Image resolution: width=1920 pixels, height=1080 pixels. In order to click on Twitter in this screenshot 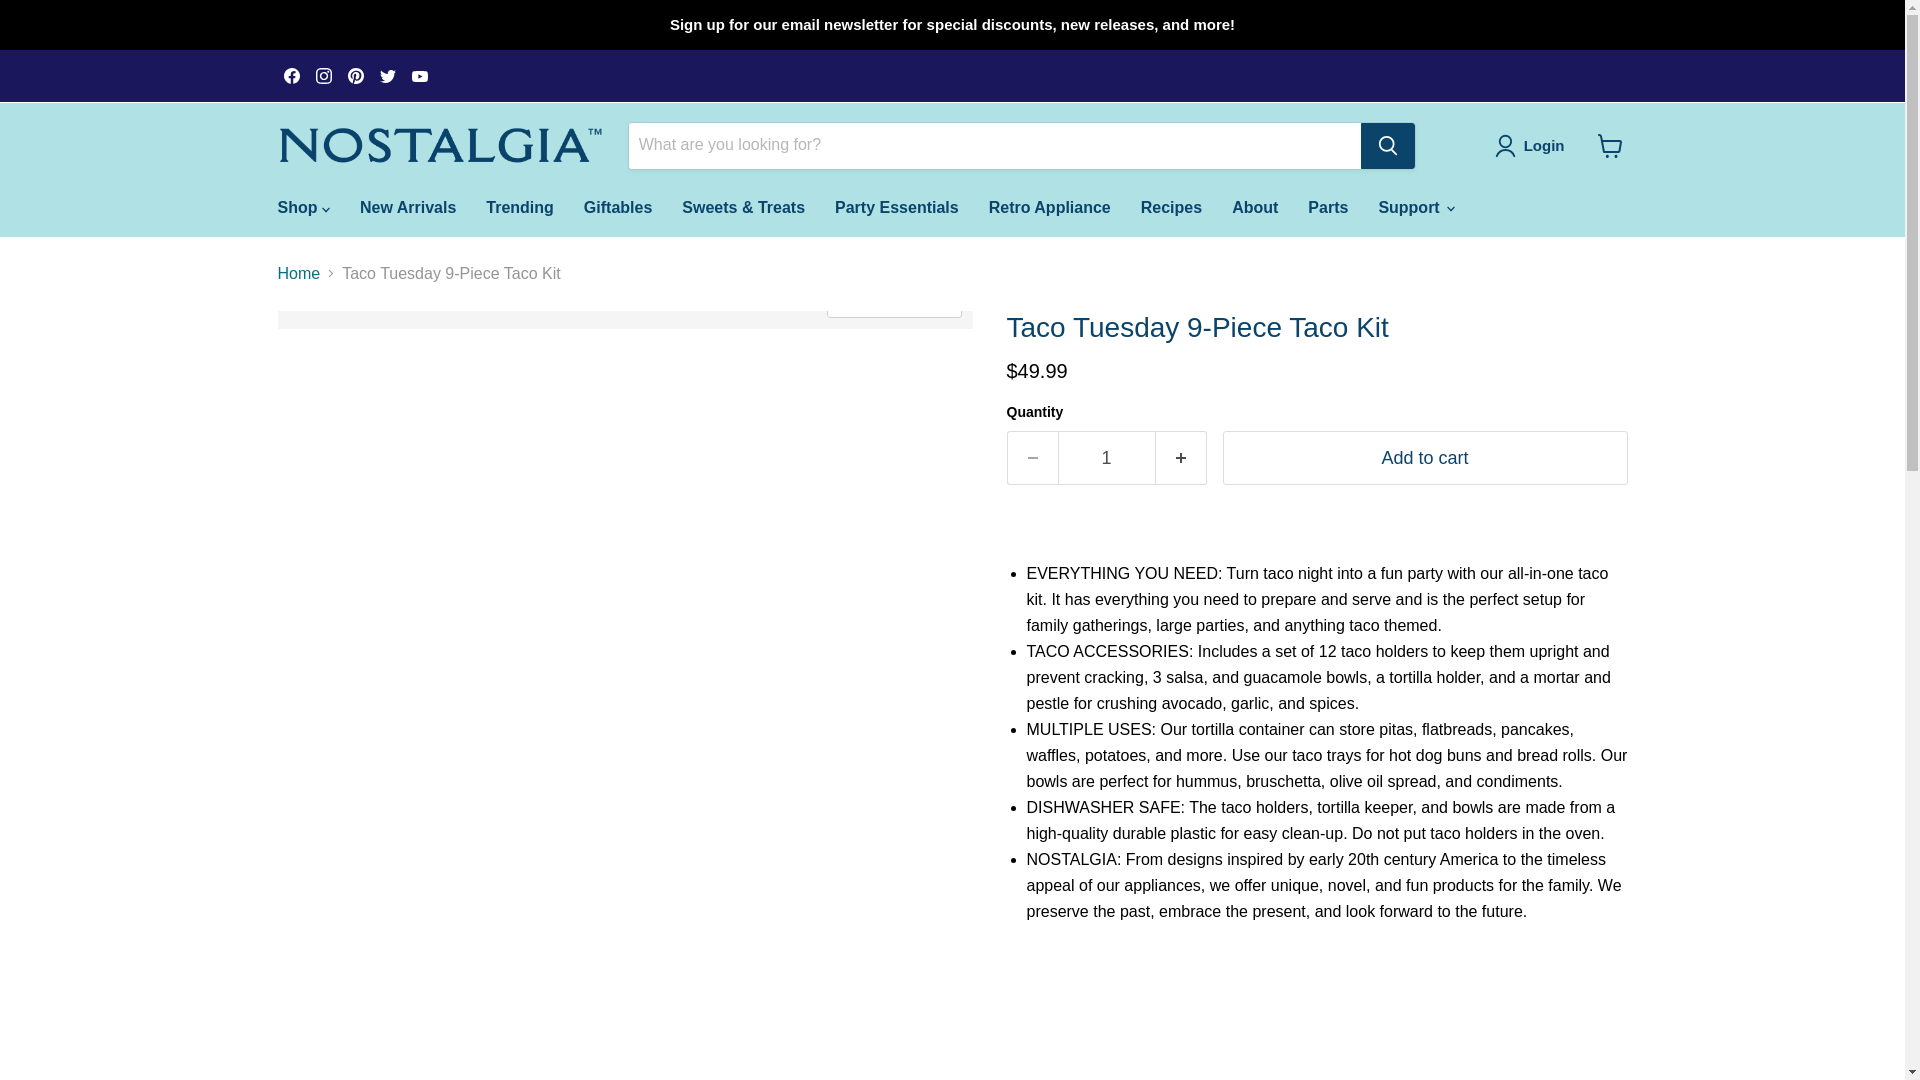, I will do `click(388, 75)`.